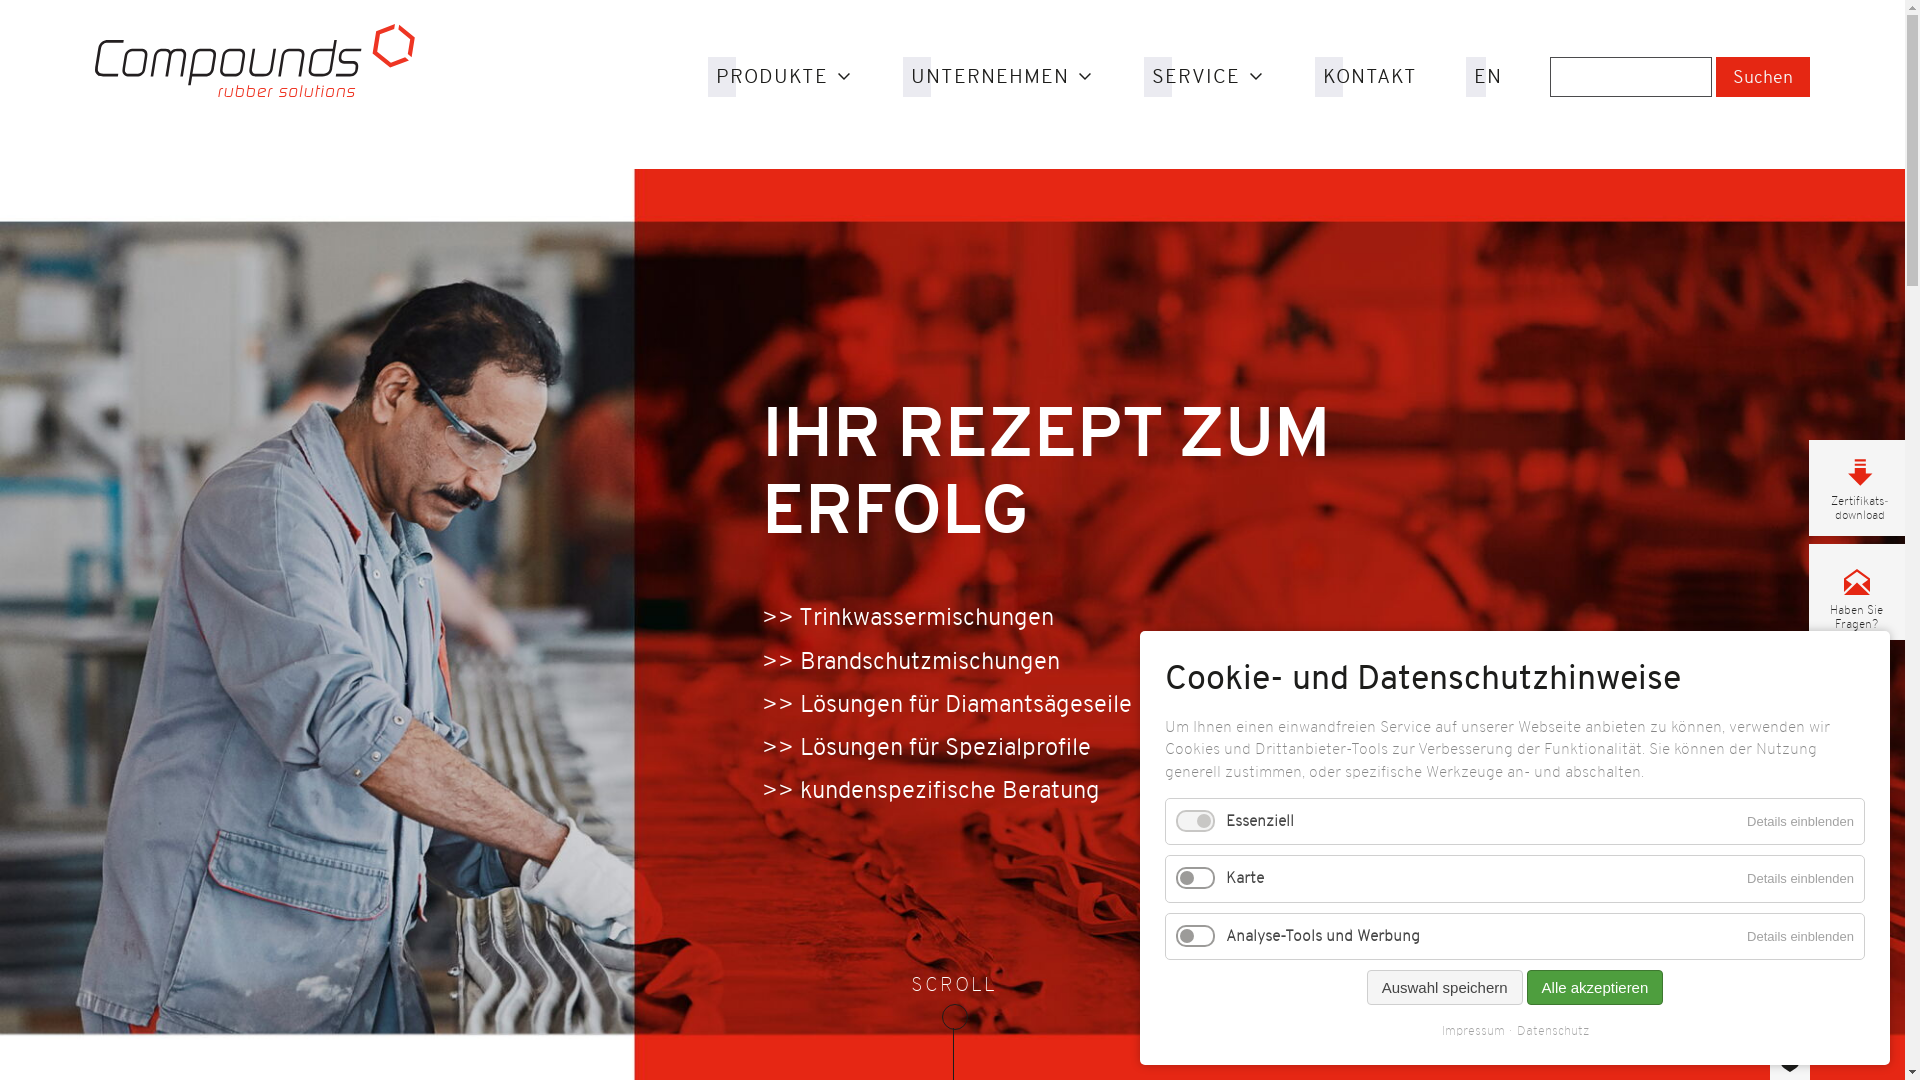  I want to click on Auswahl speichern, so click(1445, 988).